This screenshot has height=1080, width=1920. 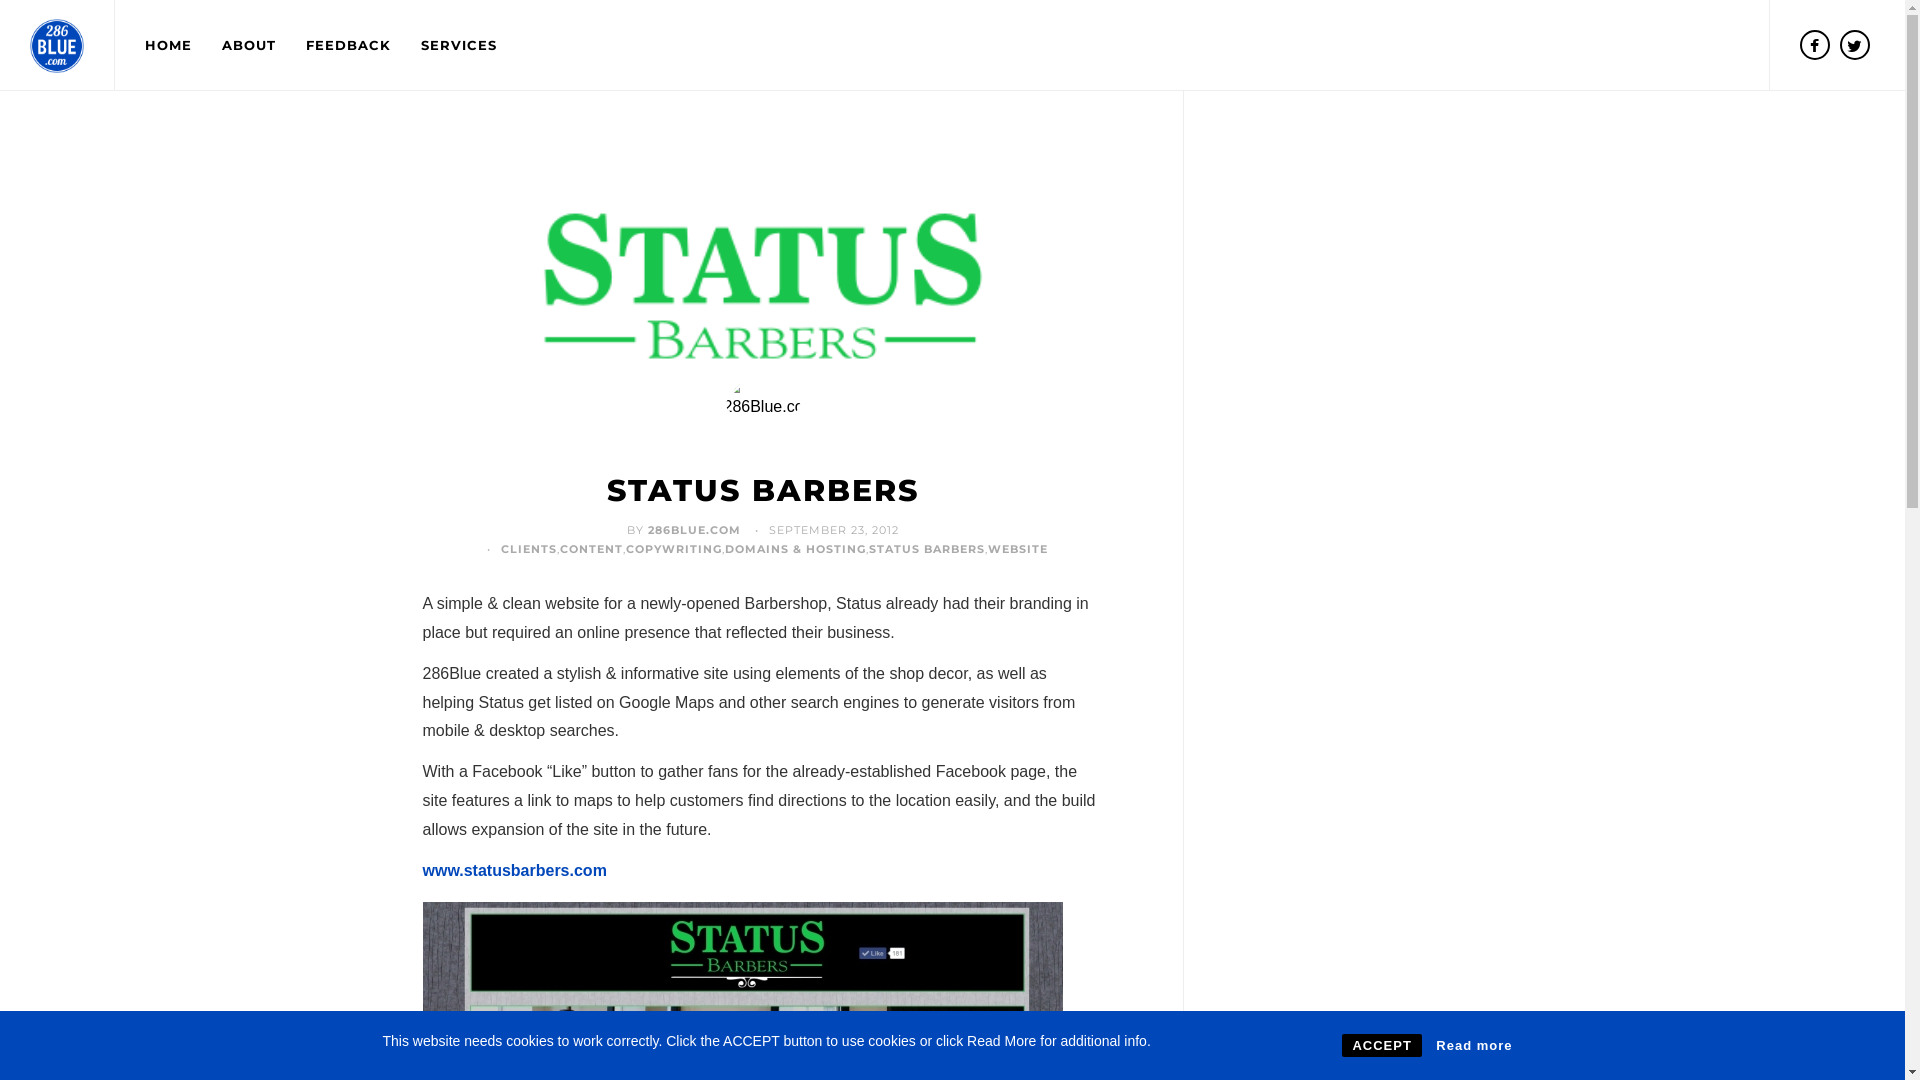 What do you see at coordinates (348, 45) in the screenshot?
I see `FEEDBACK` at bounding box center [348, 45].